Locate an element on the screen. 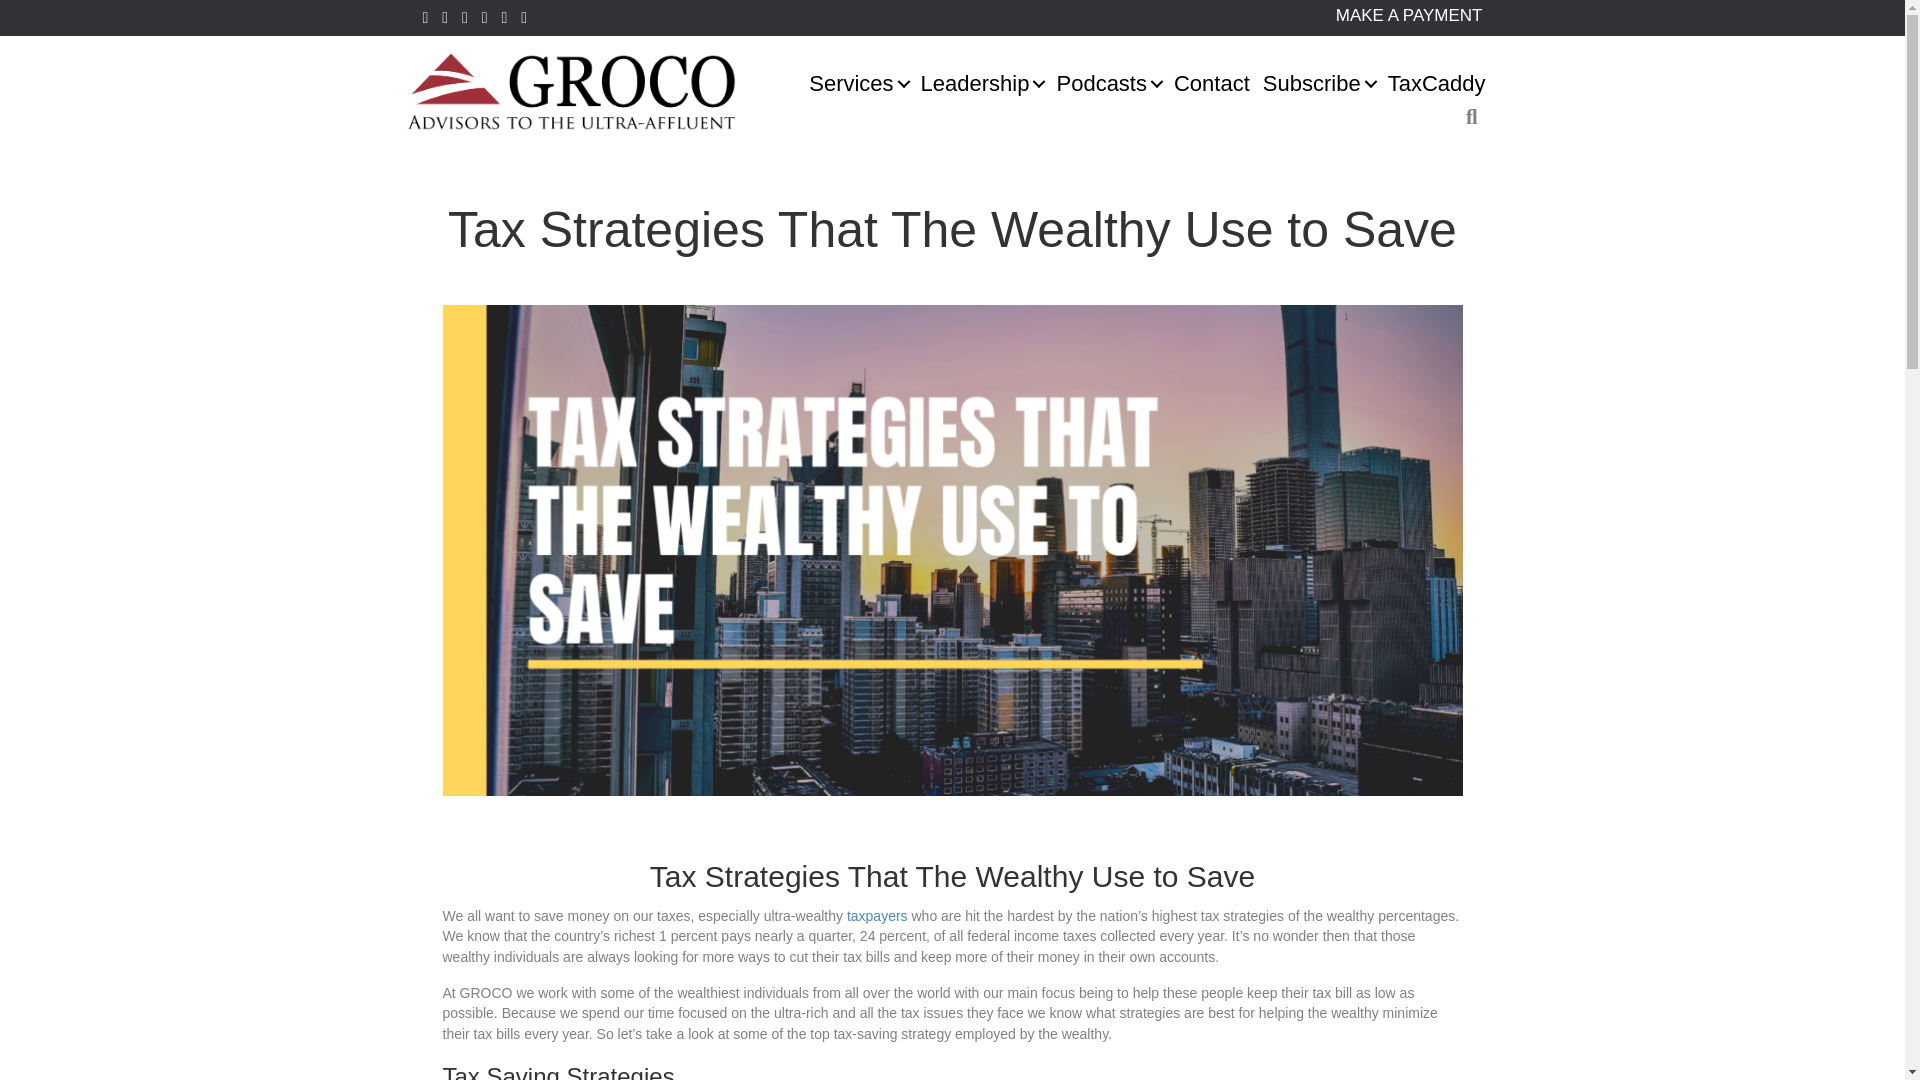  Search is located at coordinates (1475, 117).